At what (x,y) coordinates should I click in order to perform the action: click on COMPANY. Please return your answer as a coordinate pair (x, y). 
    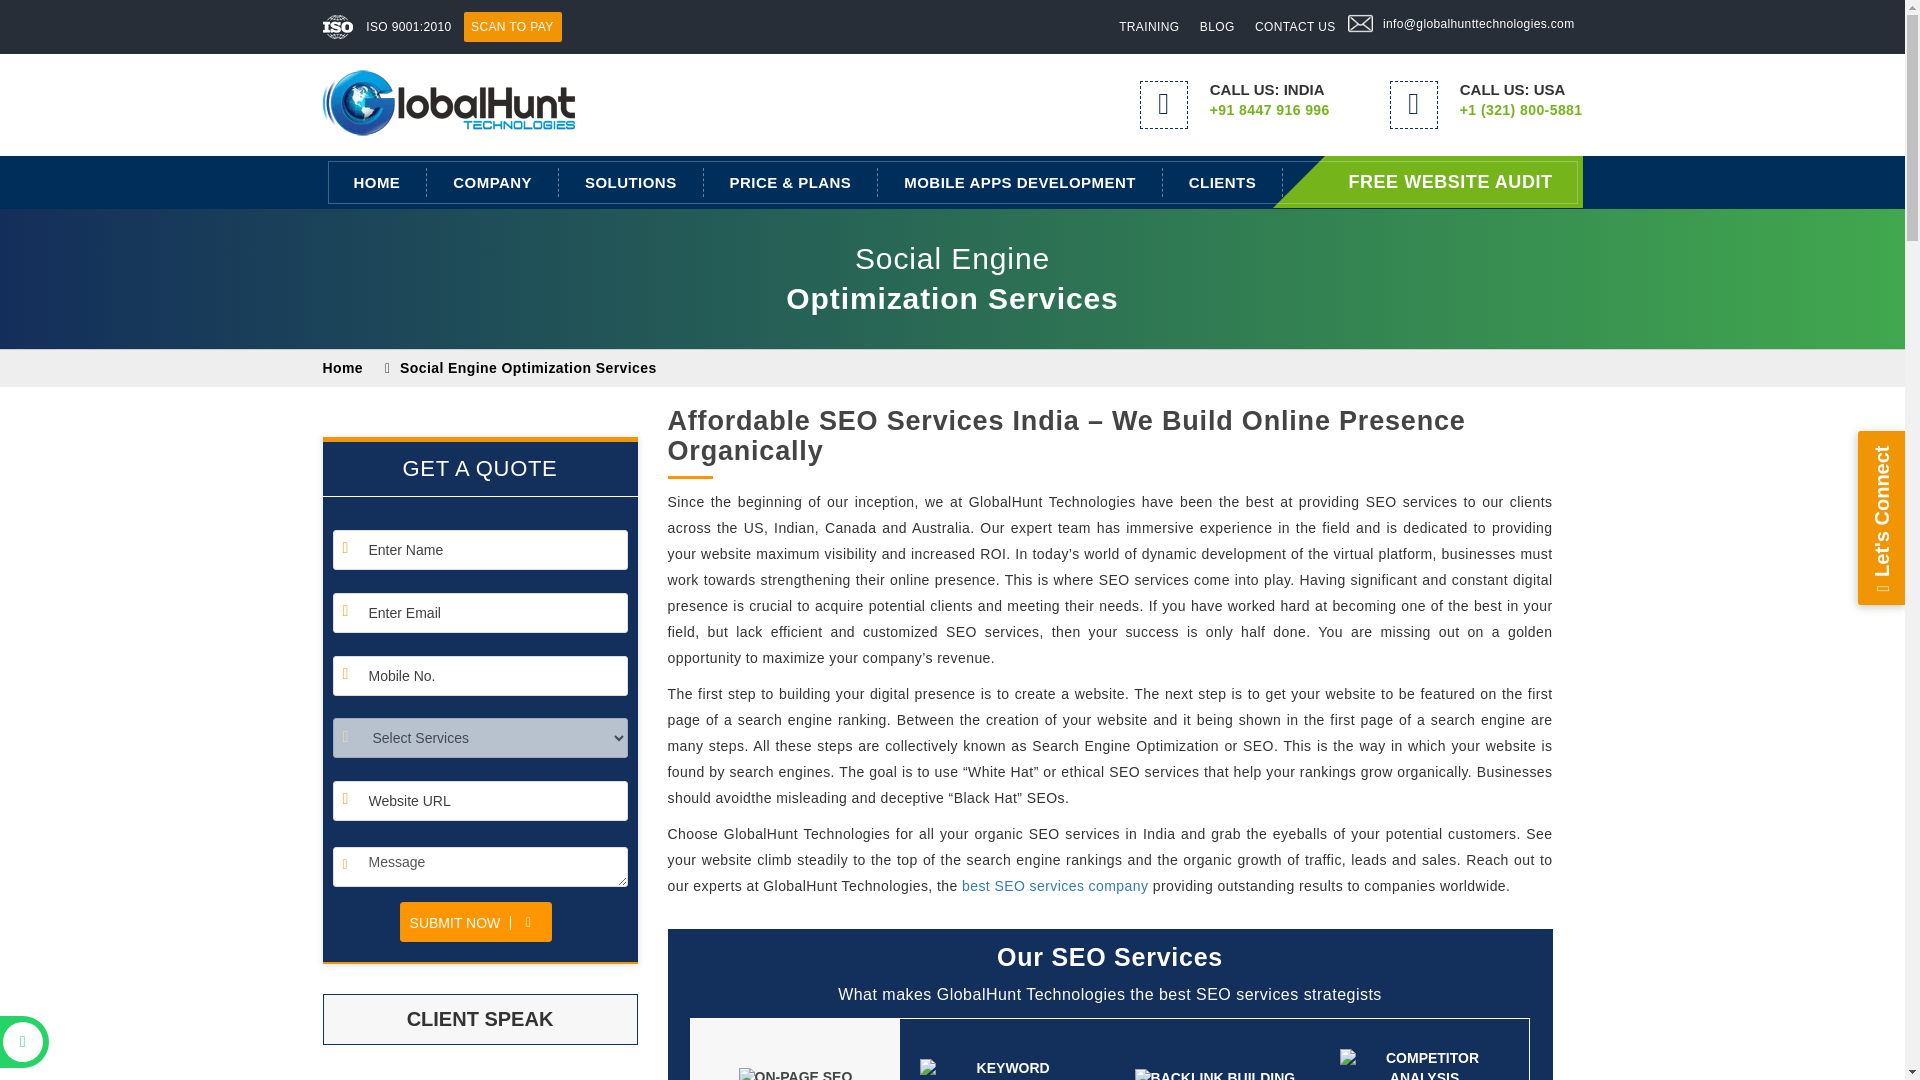
    Looking at the image, I should click on (492, 182).